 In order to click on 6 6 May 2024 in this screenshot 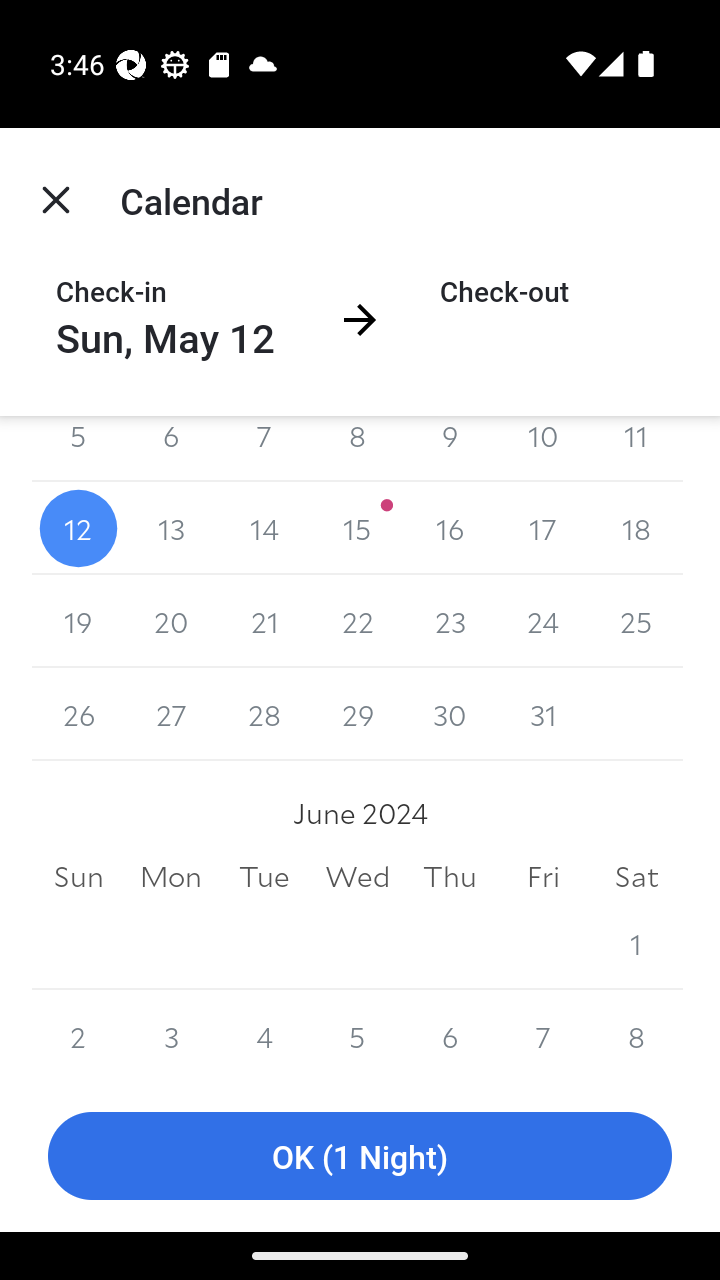, I will do `click(172, 449)`.